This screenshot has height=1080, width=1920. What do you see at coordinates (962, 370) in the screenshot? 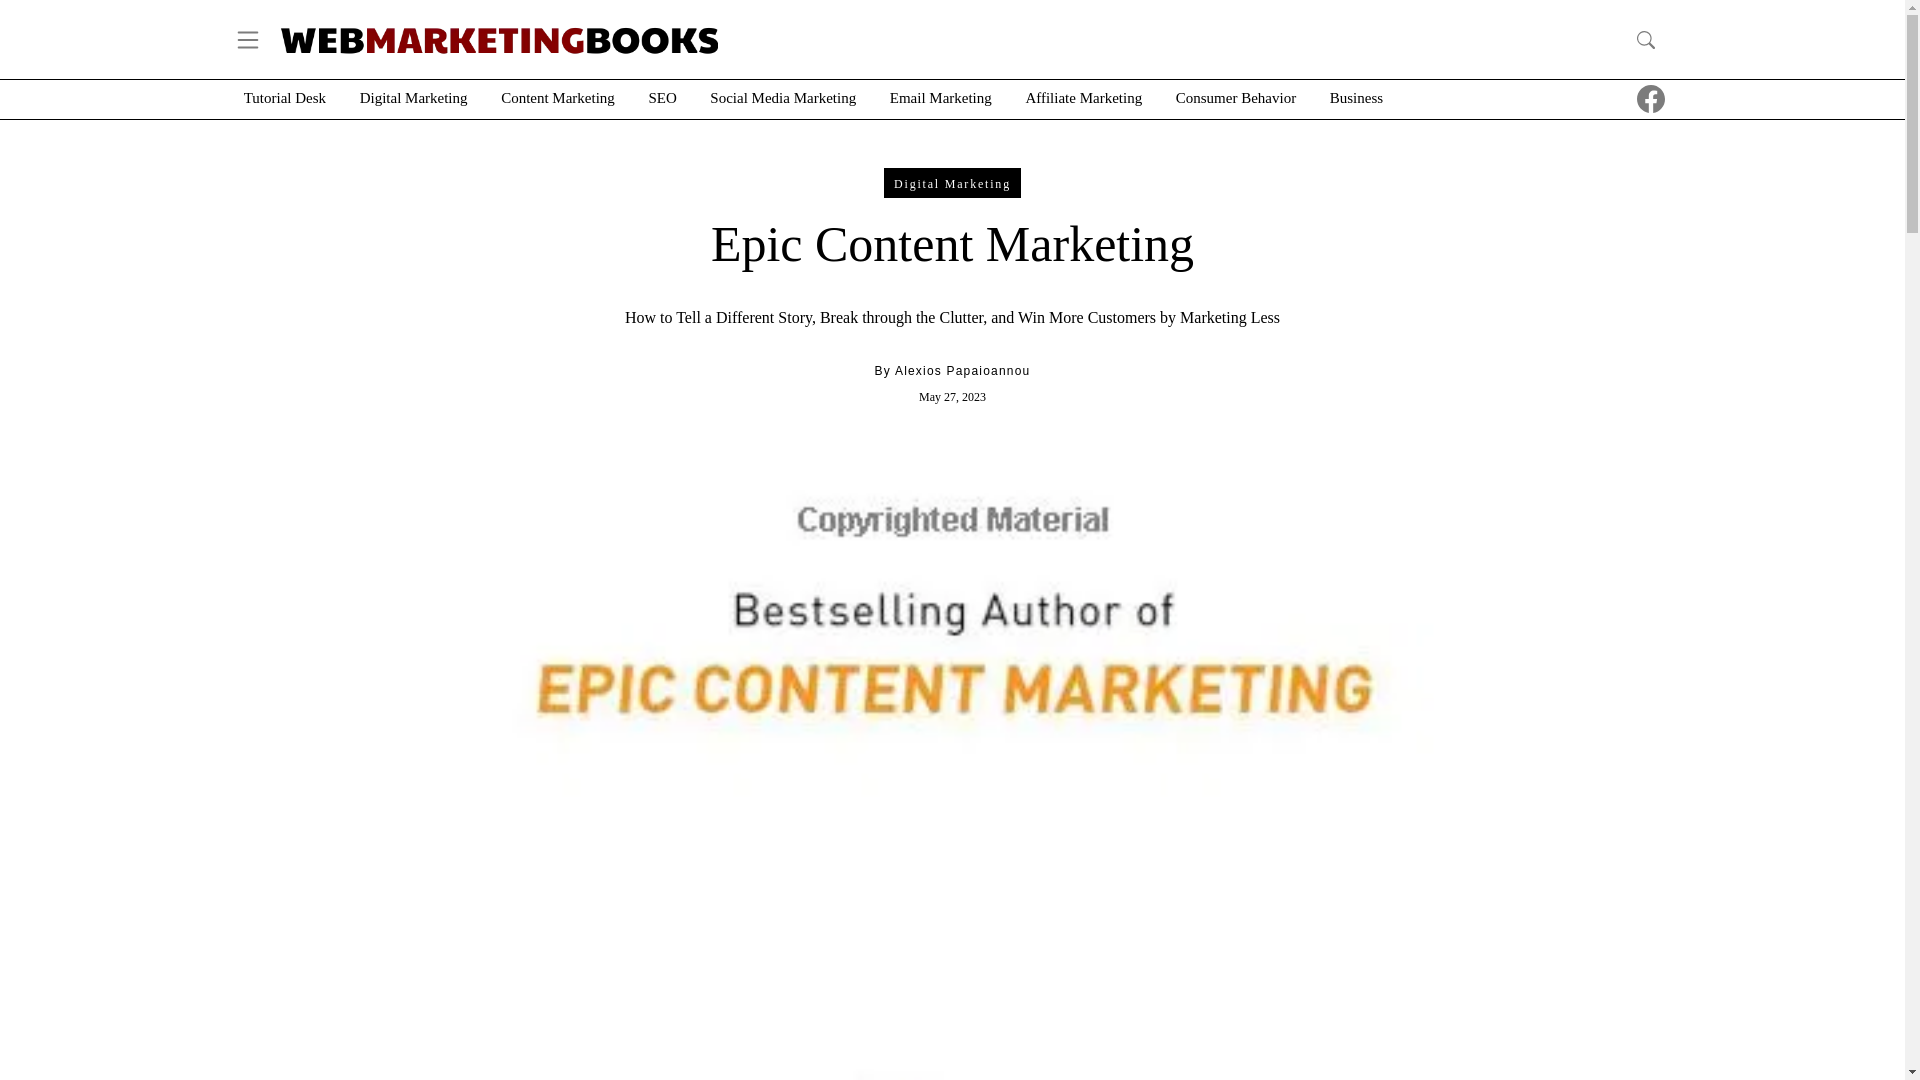
I see `Alexios Papaioannou - Webmarketingbooks.com` at bounding box center [962, 370].